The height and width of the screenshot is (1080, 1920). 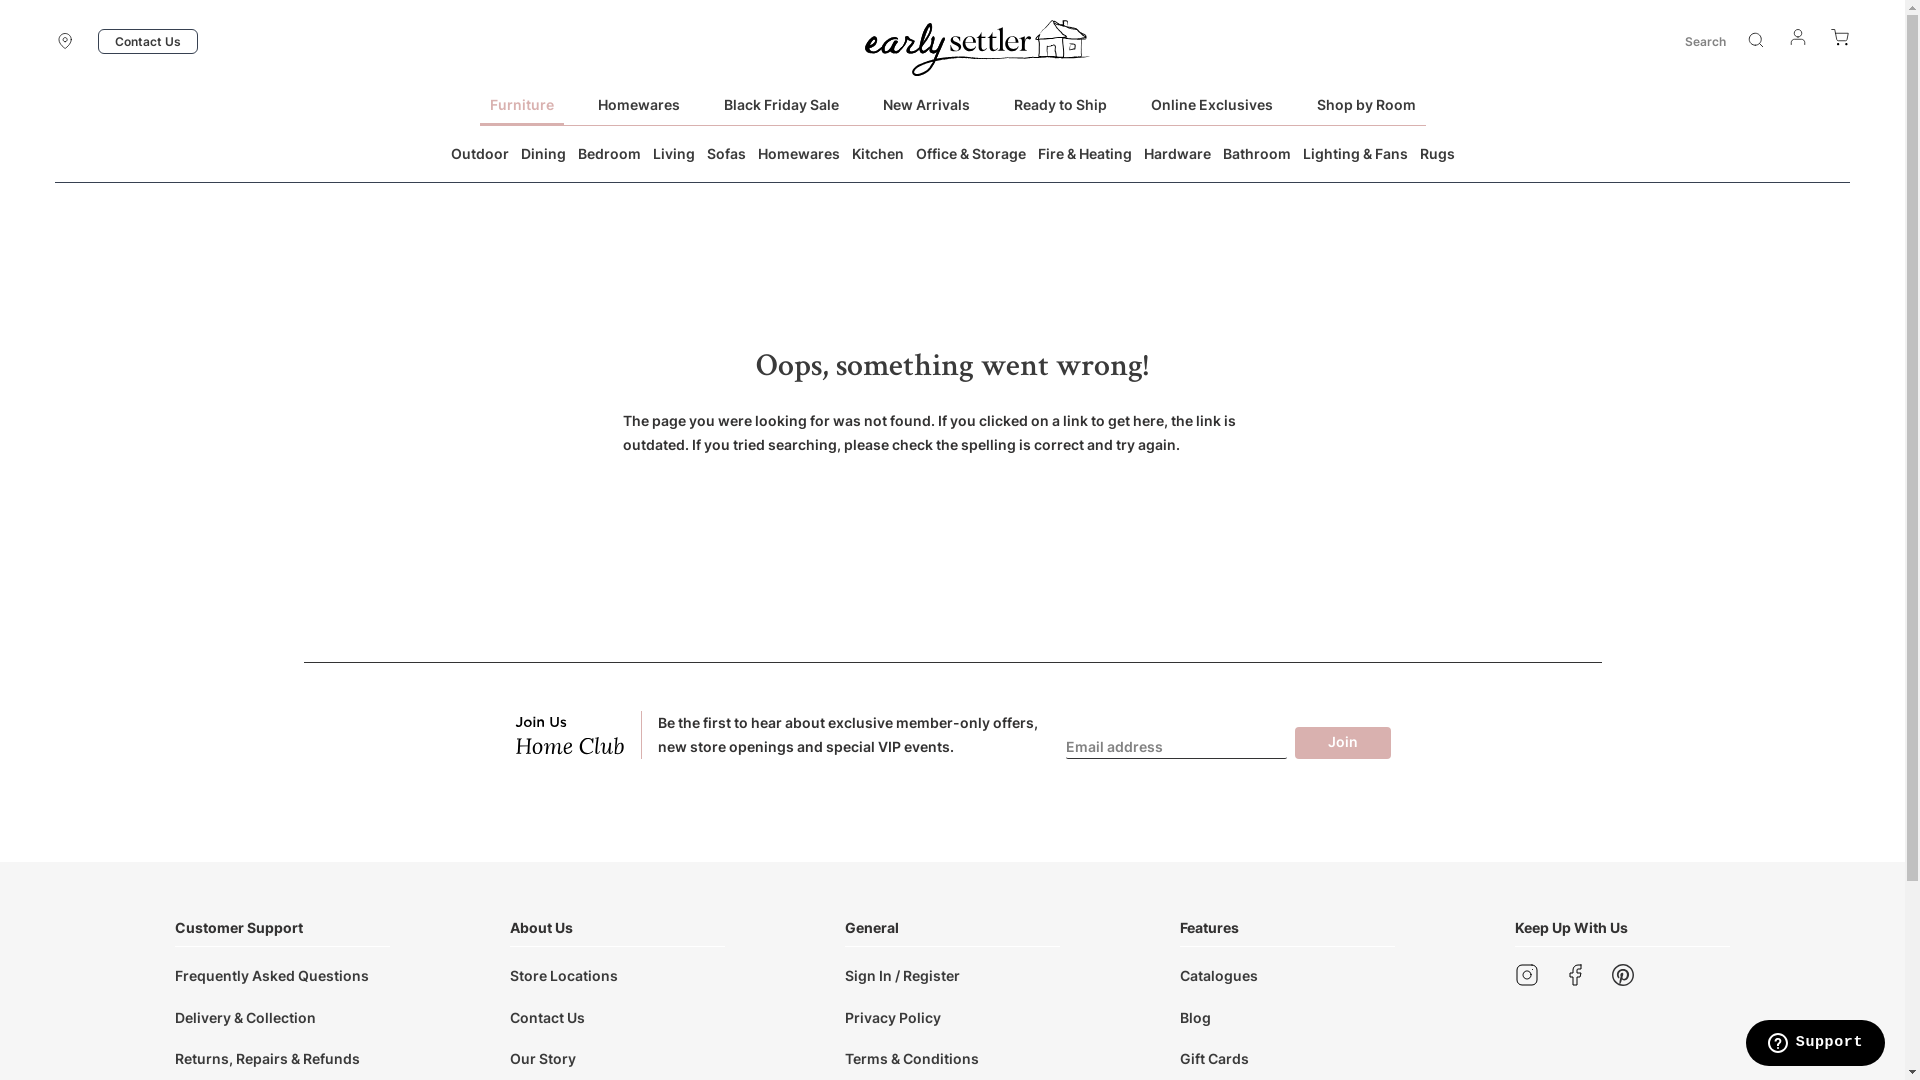 I want to click on Fire & Heating, so click(x=1085, y=154).